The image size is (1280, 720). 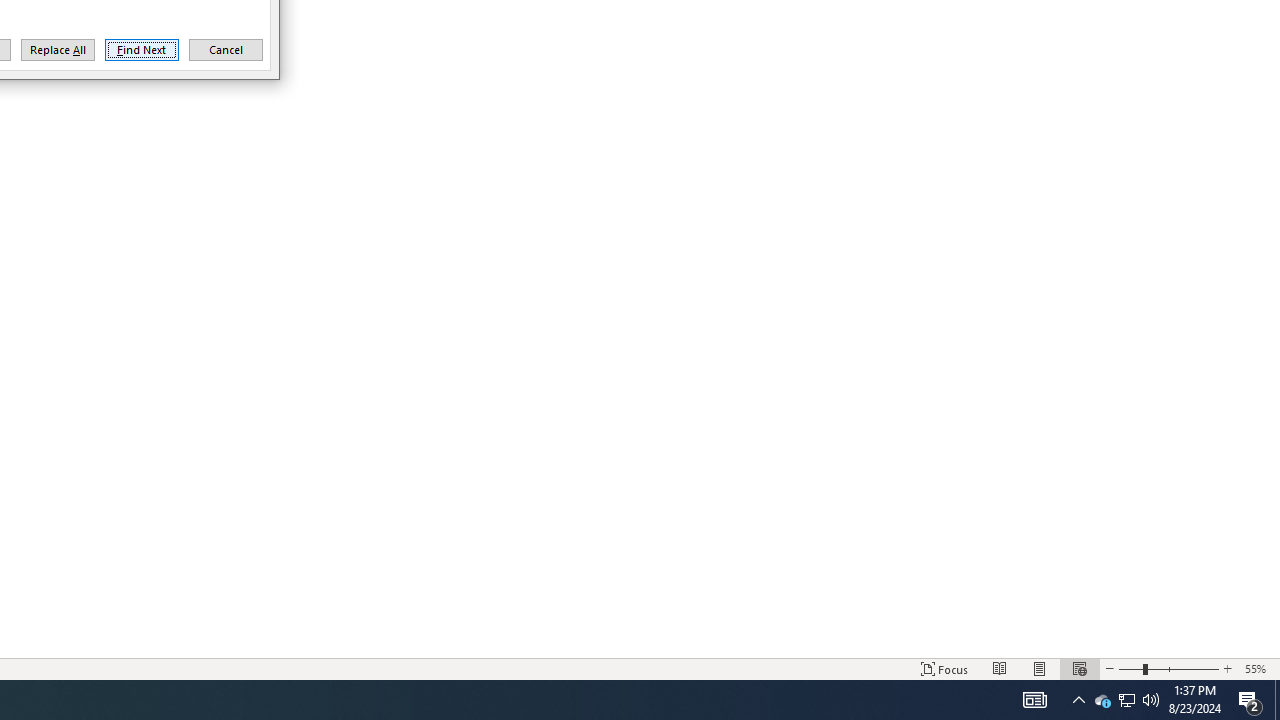 What do you see at coordinates (1078, 700) in the screenshot?
I see `Notification Chevron` at bounding box center [1078, 700].